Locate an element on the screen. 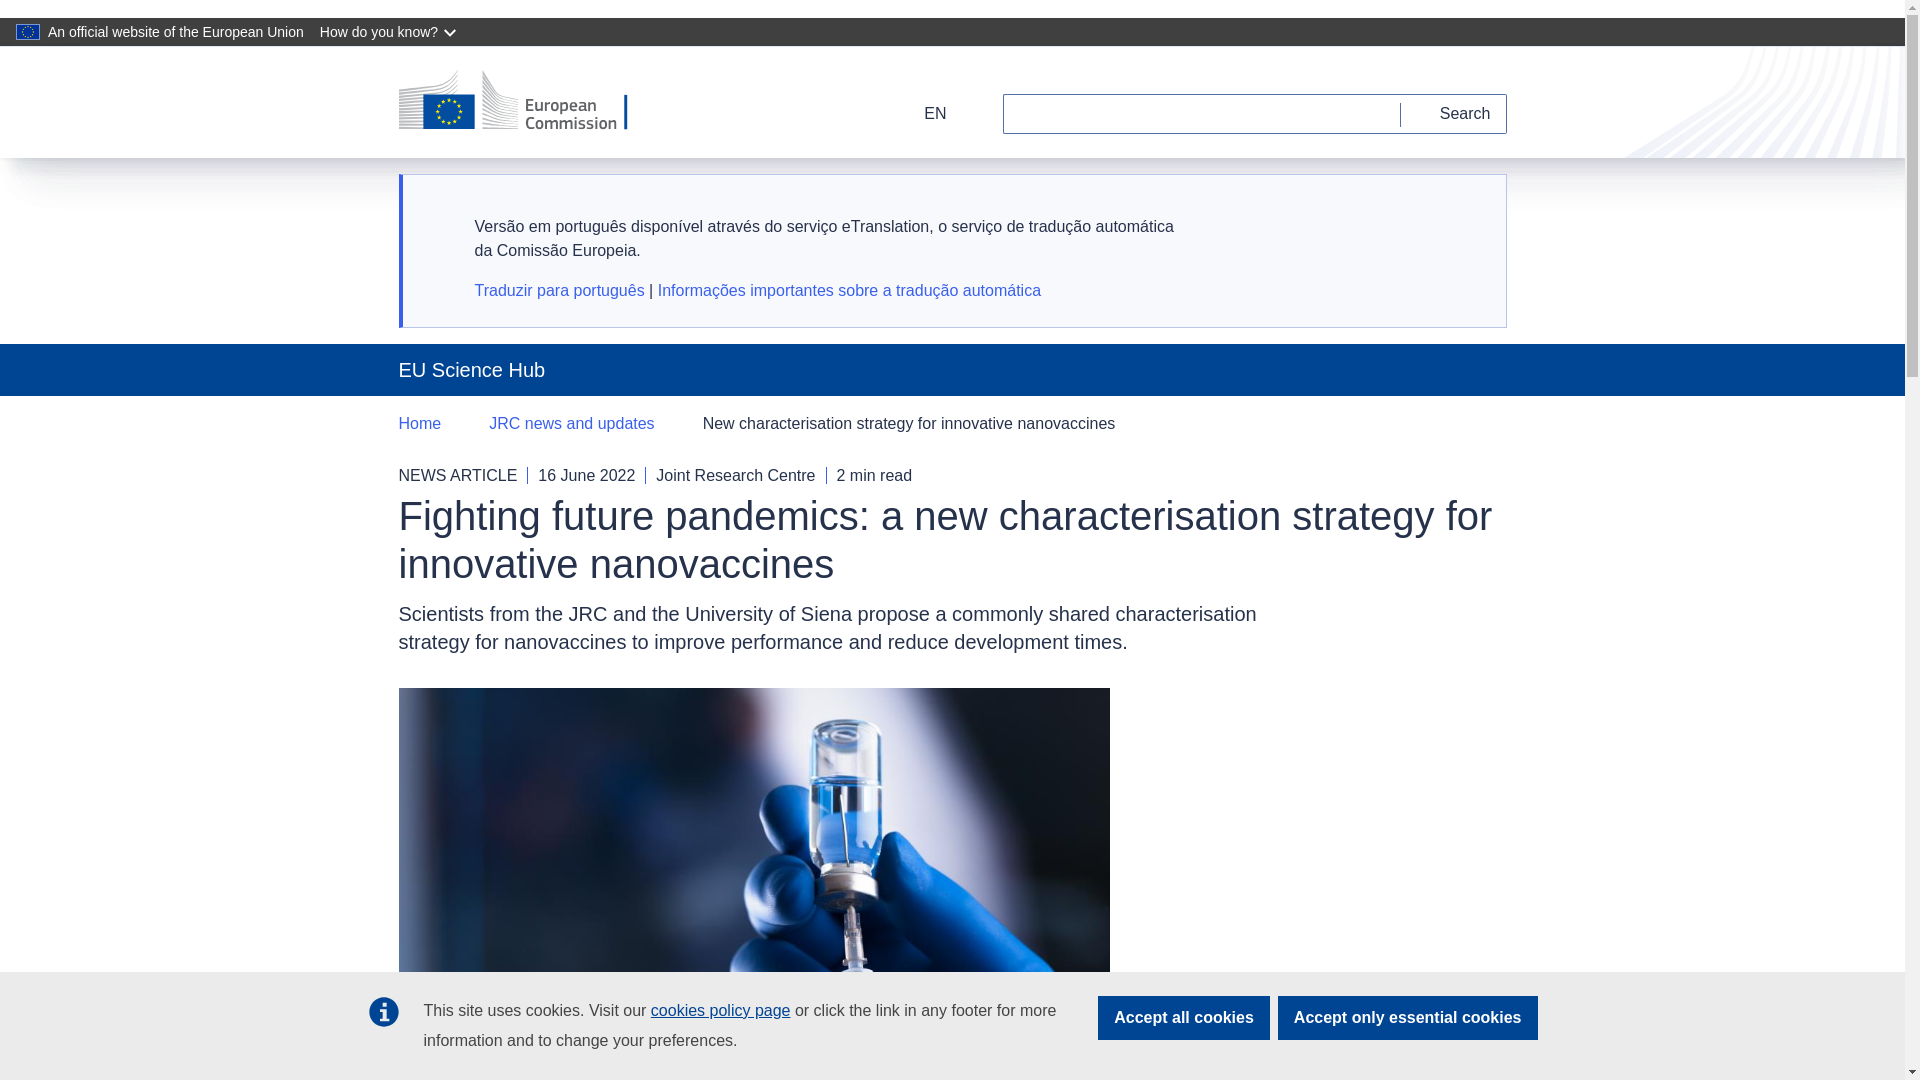 The width and height of the screenshot is (1920, 1080). Fechar esta mensagem is located at coordinates (1467, 211).